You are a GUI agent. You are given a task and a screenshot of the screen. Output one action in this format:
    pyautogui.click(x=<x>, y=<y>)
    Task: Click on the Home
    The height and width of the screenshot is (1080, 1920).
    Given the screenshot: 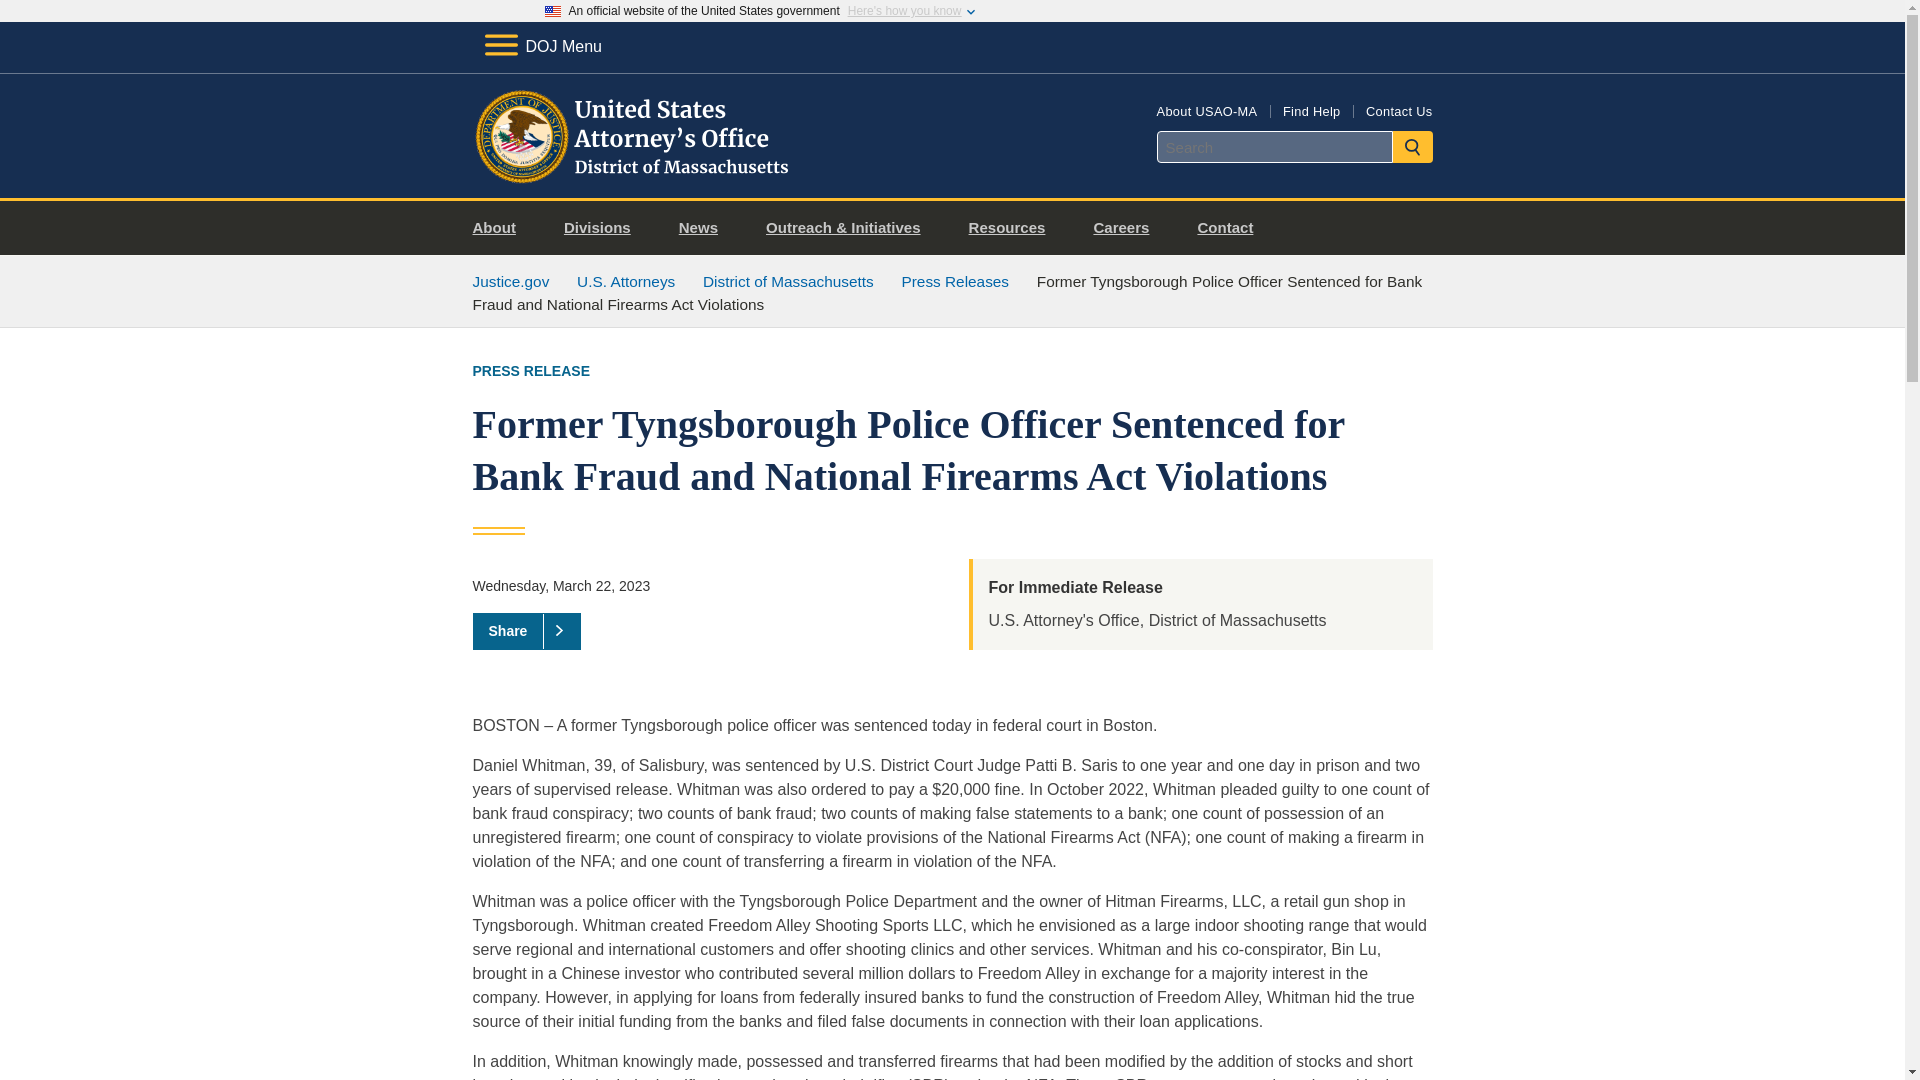 What is the action you would take?
    pyautogui.click(x=634, y=174)
    